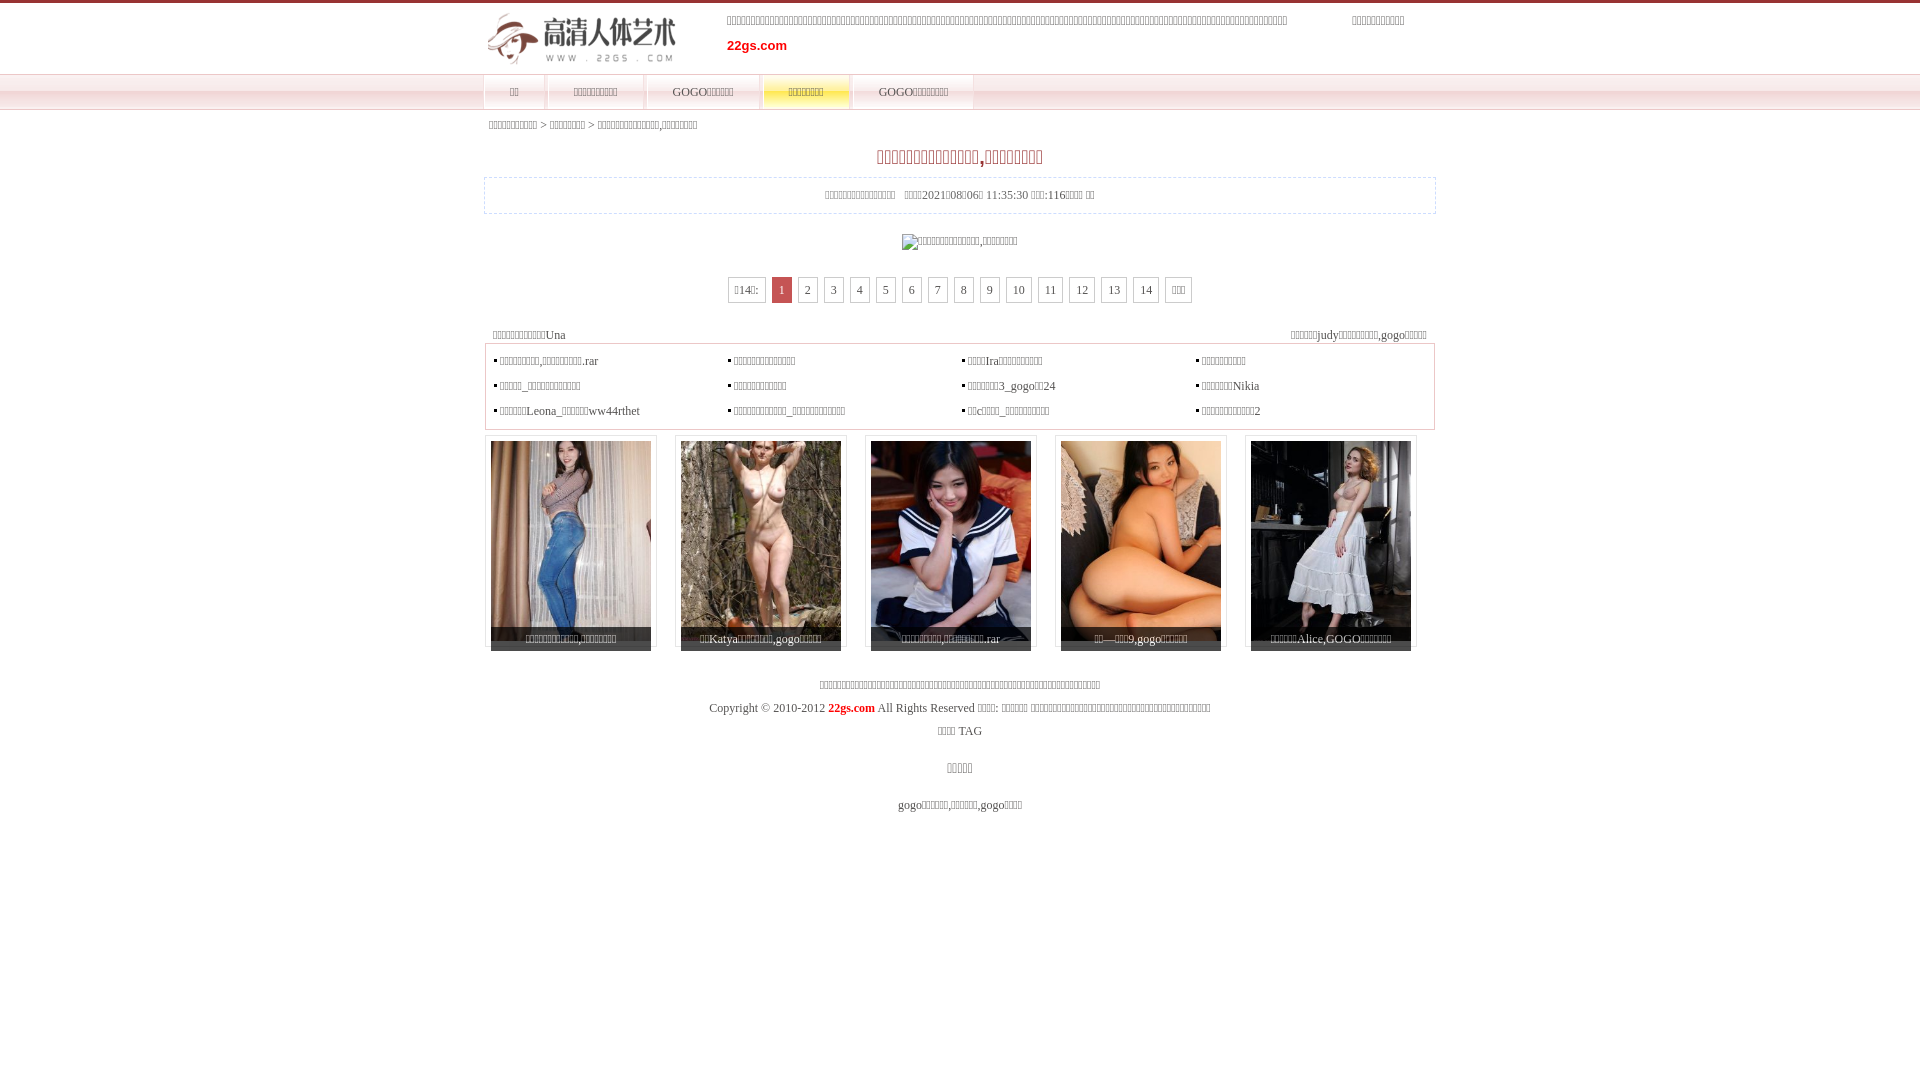 This screenshot has width=1920, height=1080. What do you see at coordinates (912, 290) in the screenshot?
I see `6` at bounding box center [912, 290].